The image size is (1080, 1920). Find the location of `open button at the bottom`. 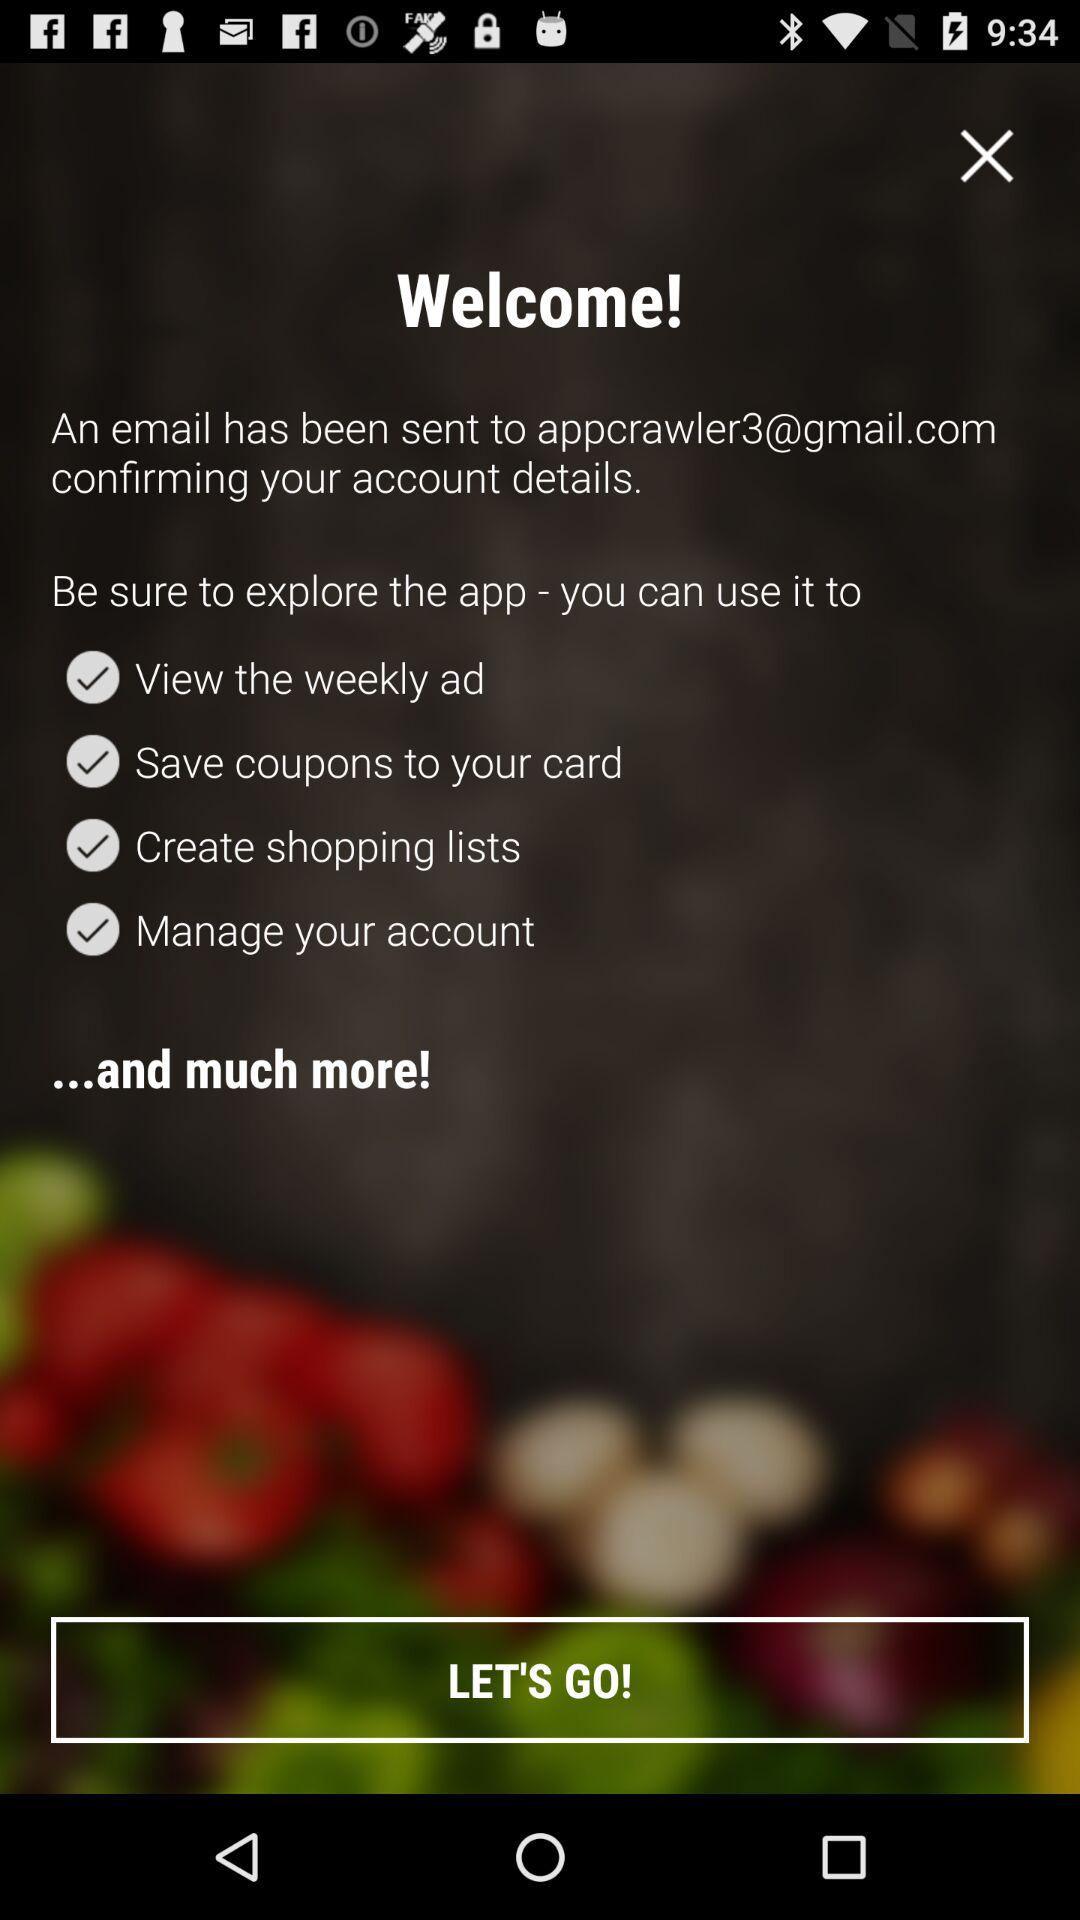

open button at the bottom is located at coordinates (540, 1680).